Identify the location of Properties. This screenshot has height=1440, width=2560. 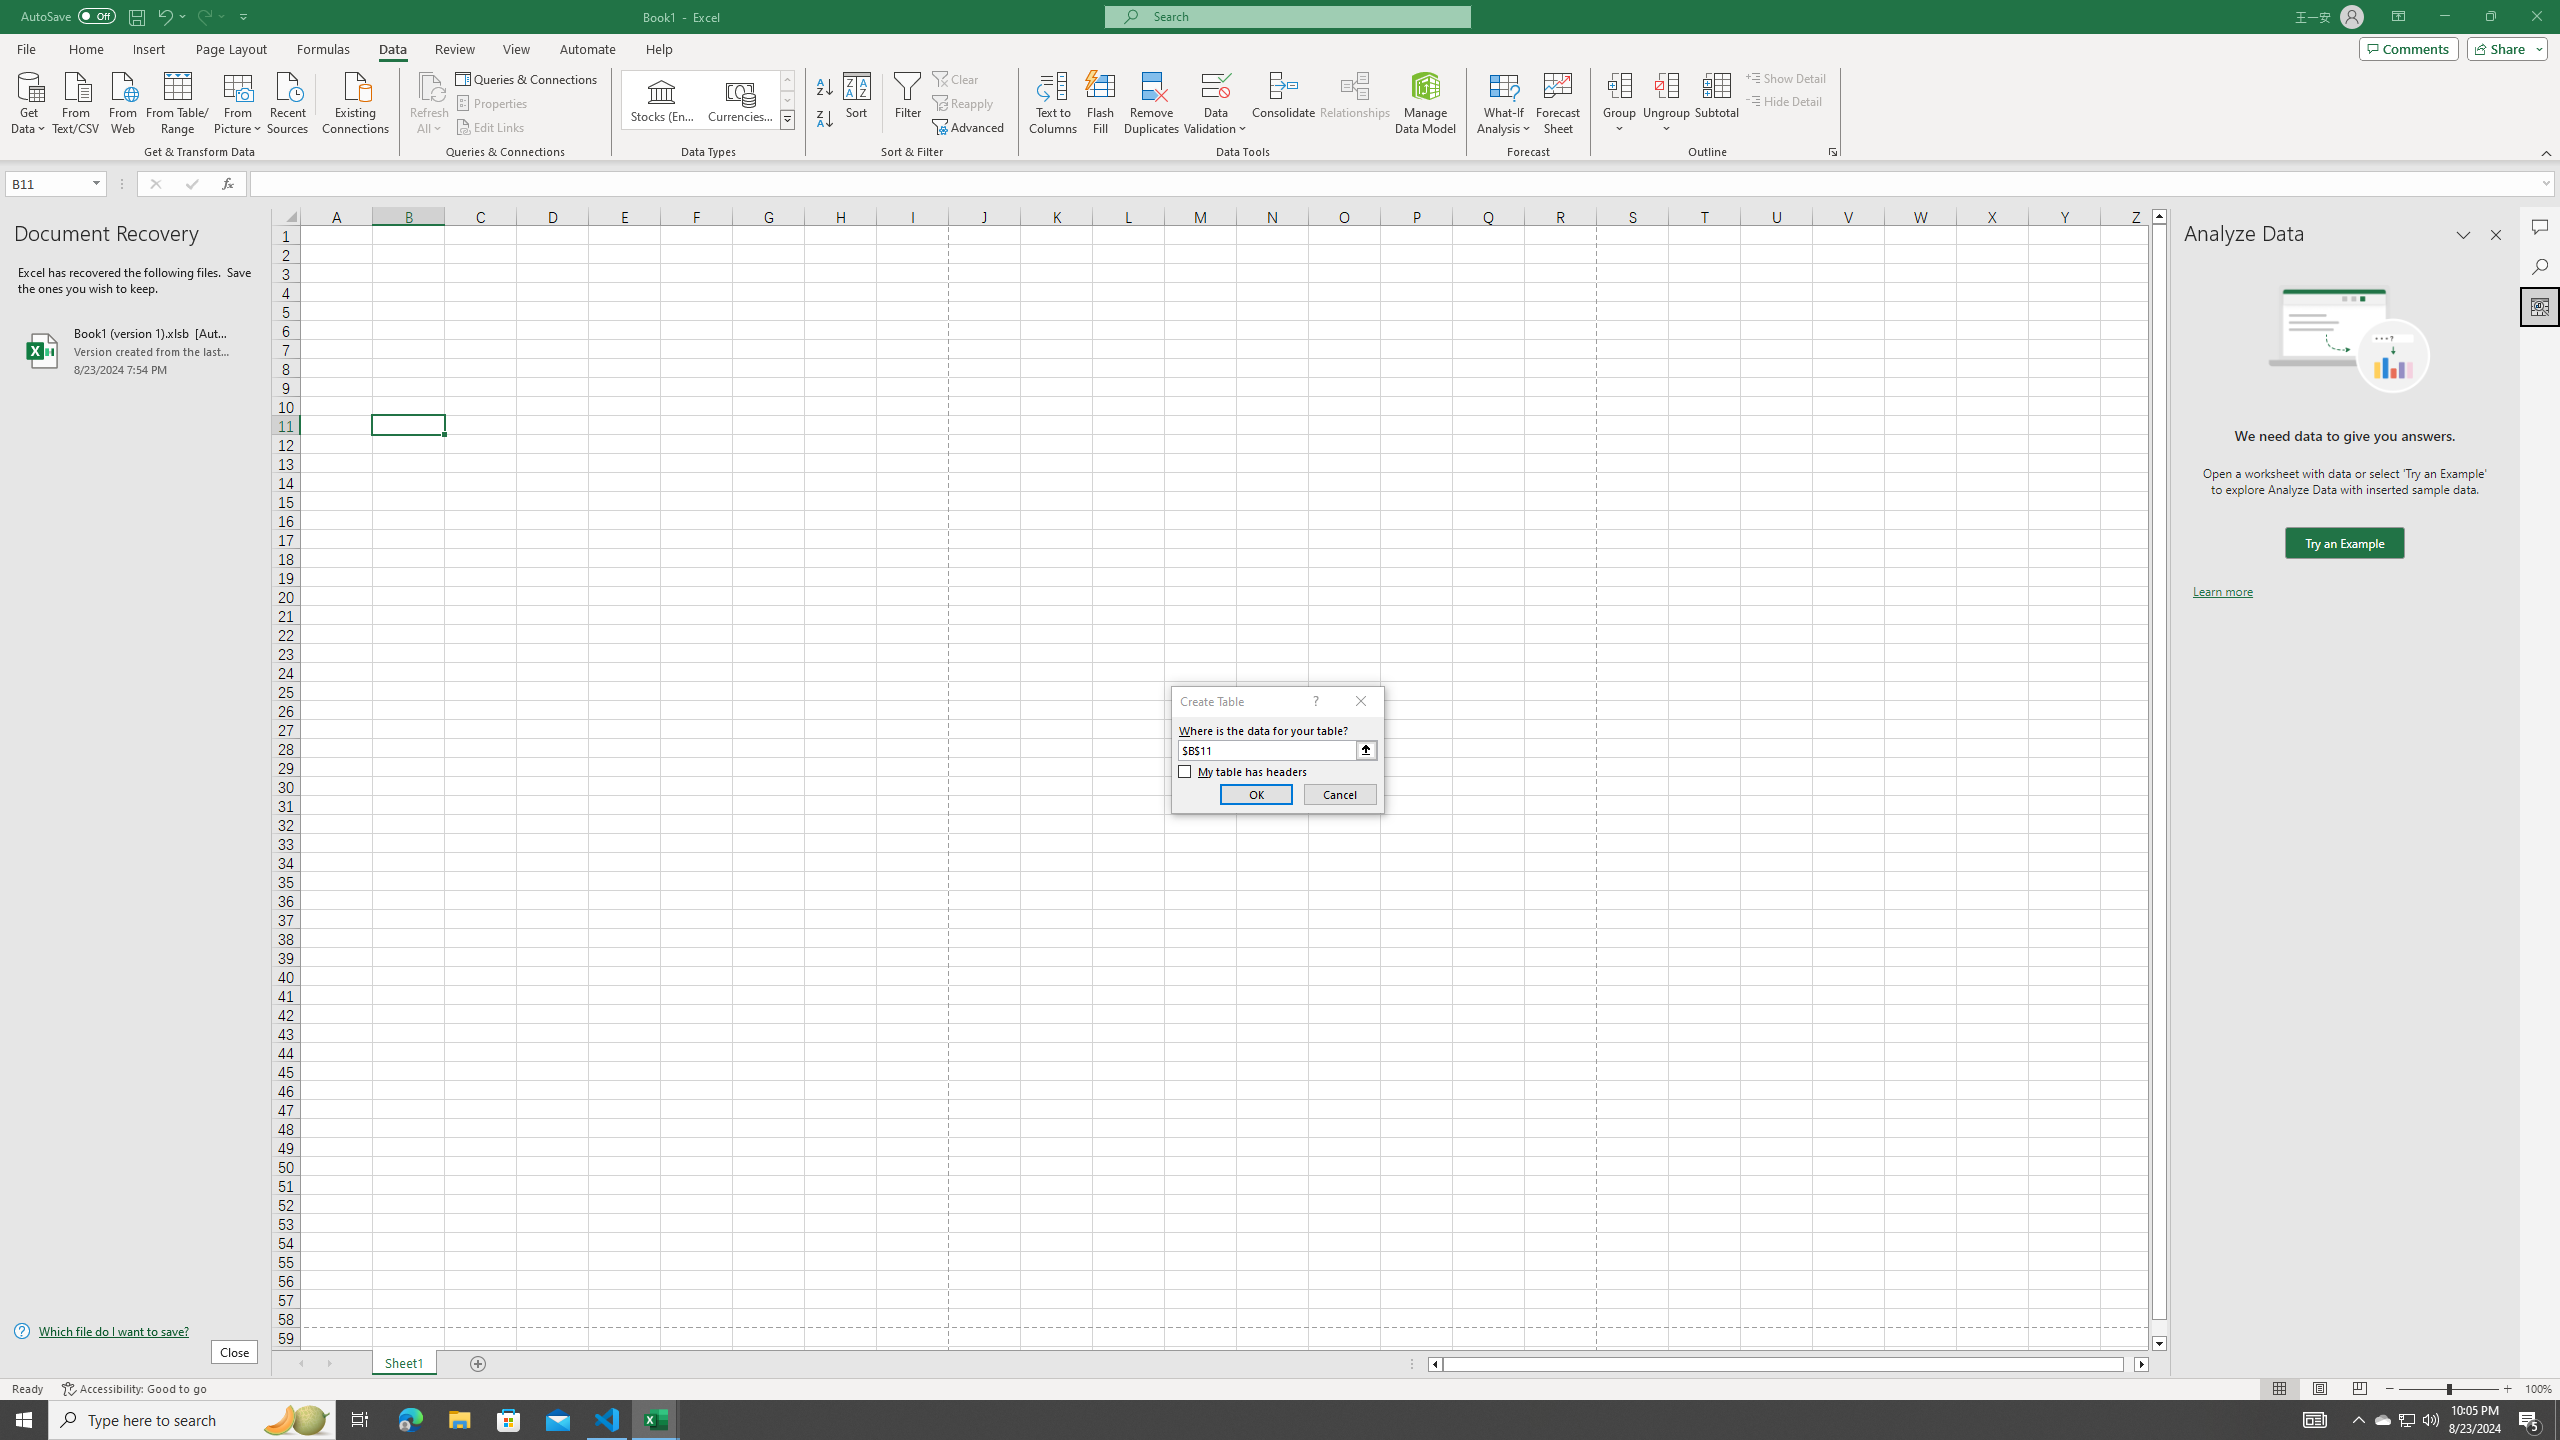
(494, 104).